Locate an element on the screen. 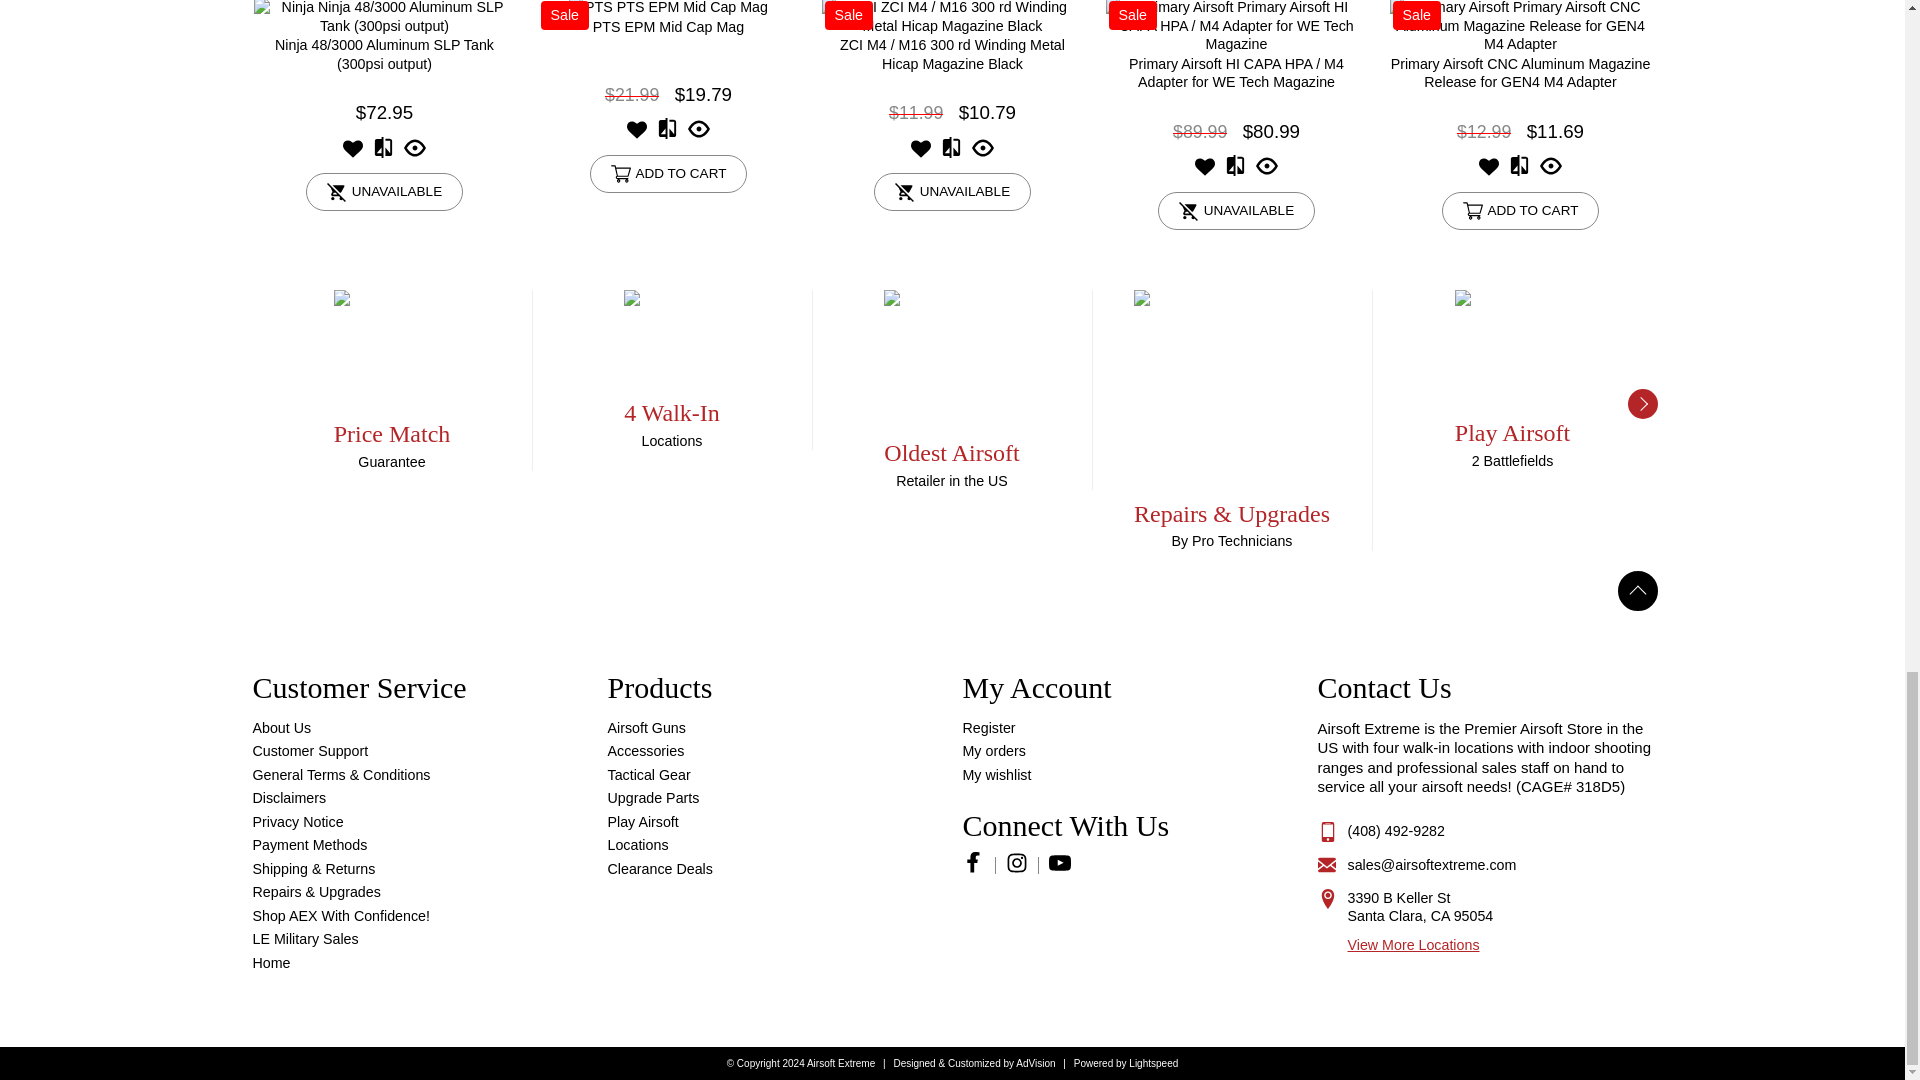 This screenshot has width=1920, height=1080. Add to wishlist is located at coordinates (637, 134).